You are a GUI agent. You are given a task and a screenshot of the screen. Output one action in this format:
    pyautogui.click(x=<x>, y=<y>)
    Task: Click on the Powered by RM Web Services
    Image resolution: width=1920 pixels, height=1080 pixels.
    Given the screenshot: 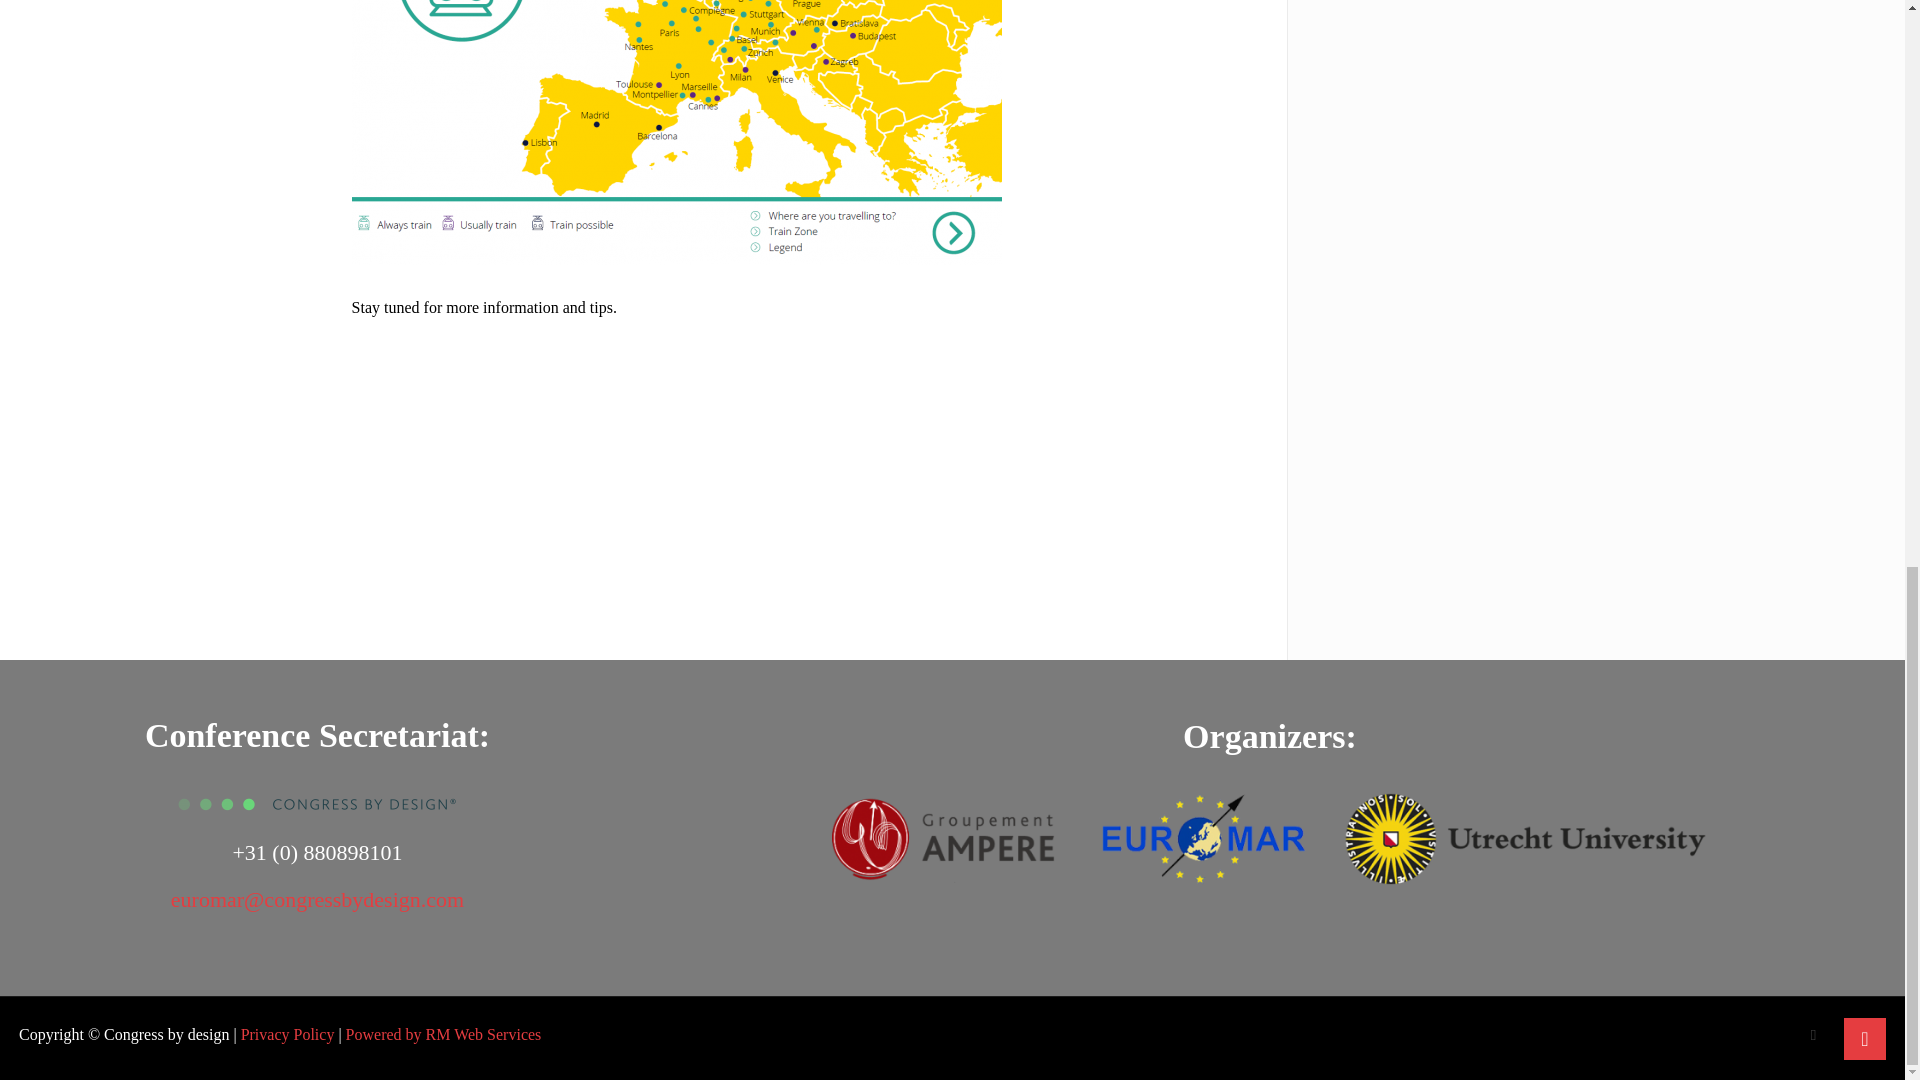 What is the action you would take?
    pyautogui.click(x=443, y=1034)
    